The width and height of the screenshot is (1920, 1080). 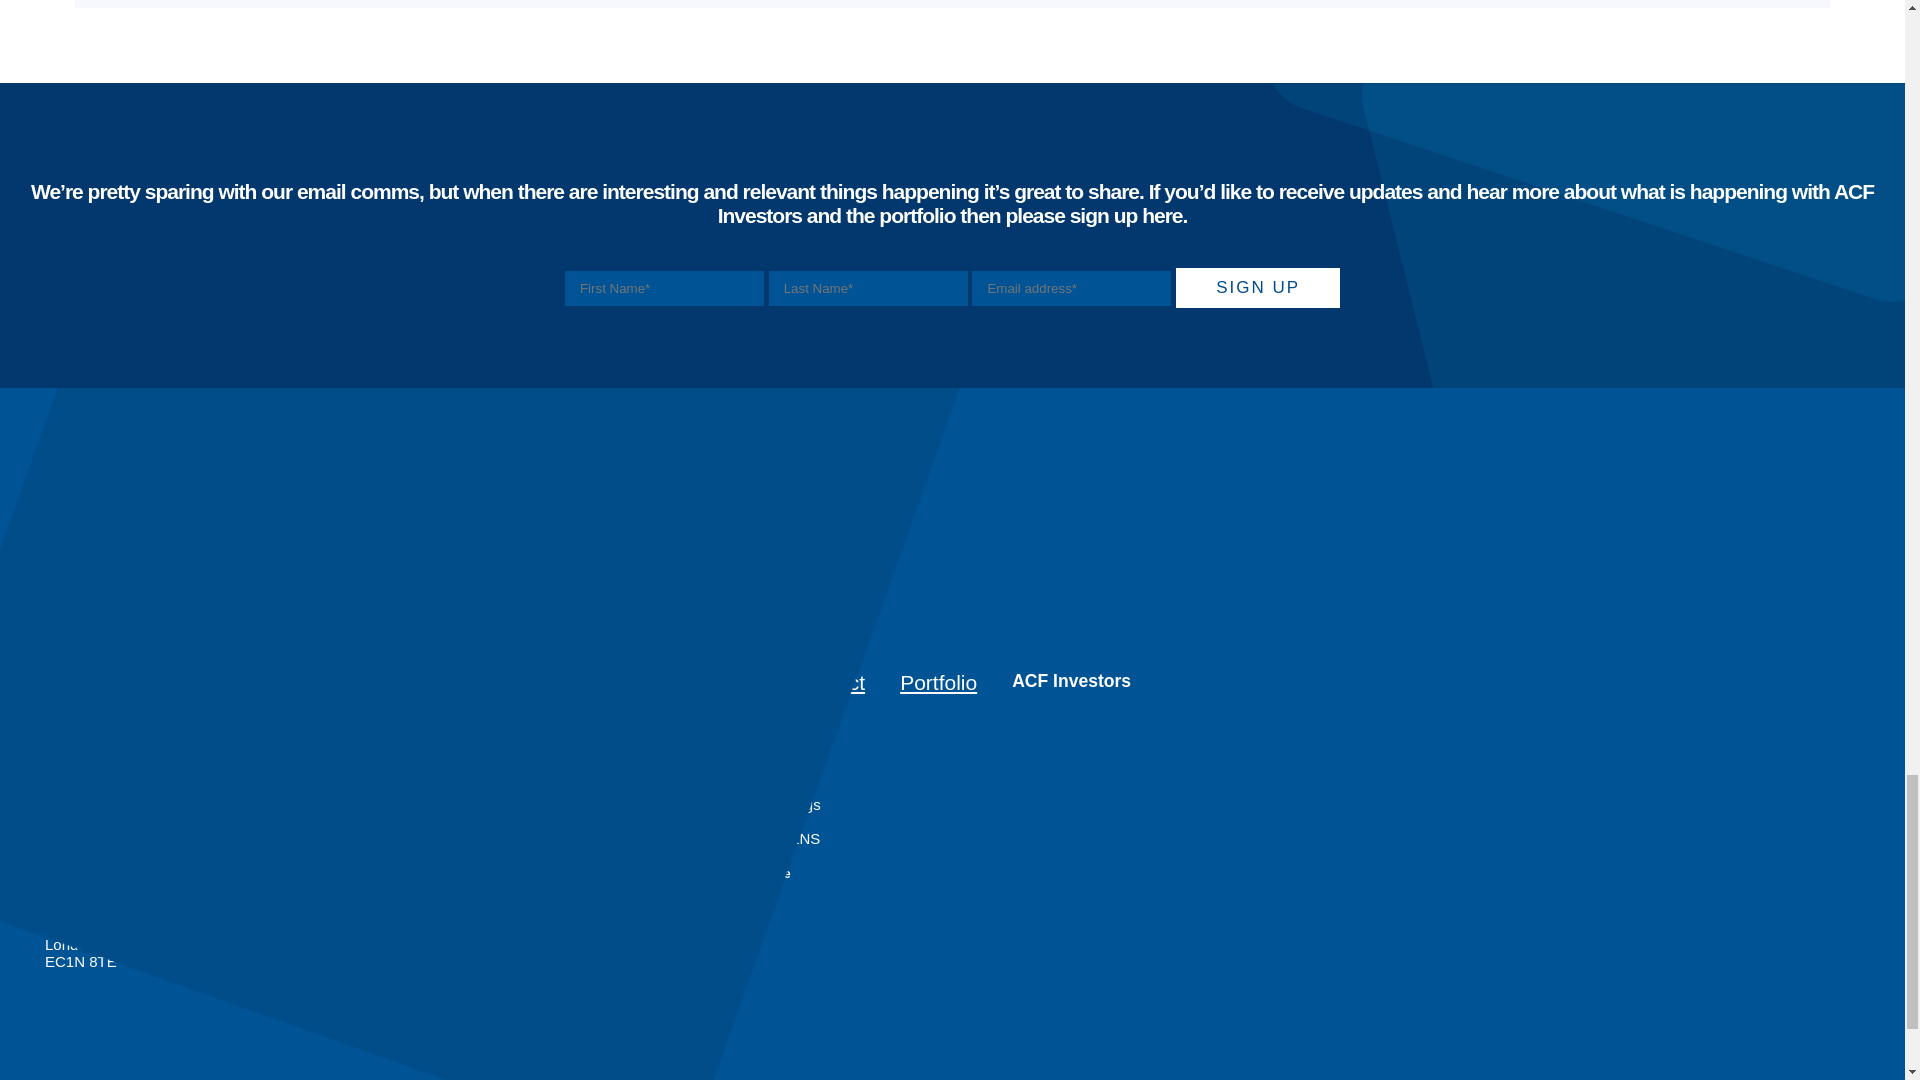 What do you see at coordinates (111, 762) in the screenshot?
I see `Testimonials` at bounding box center [111, 762].